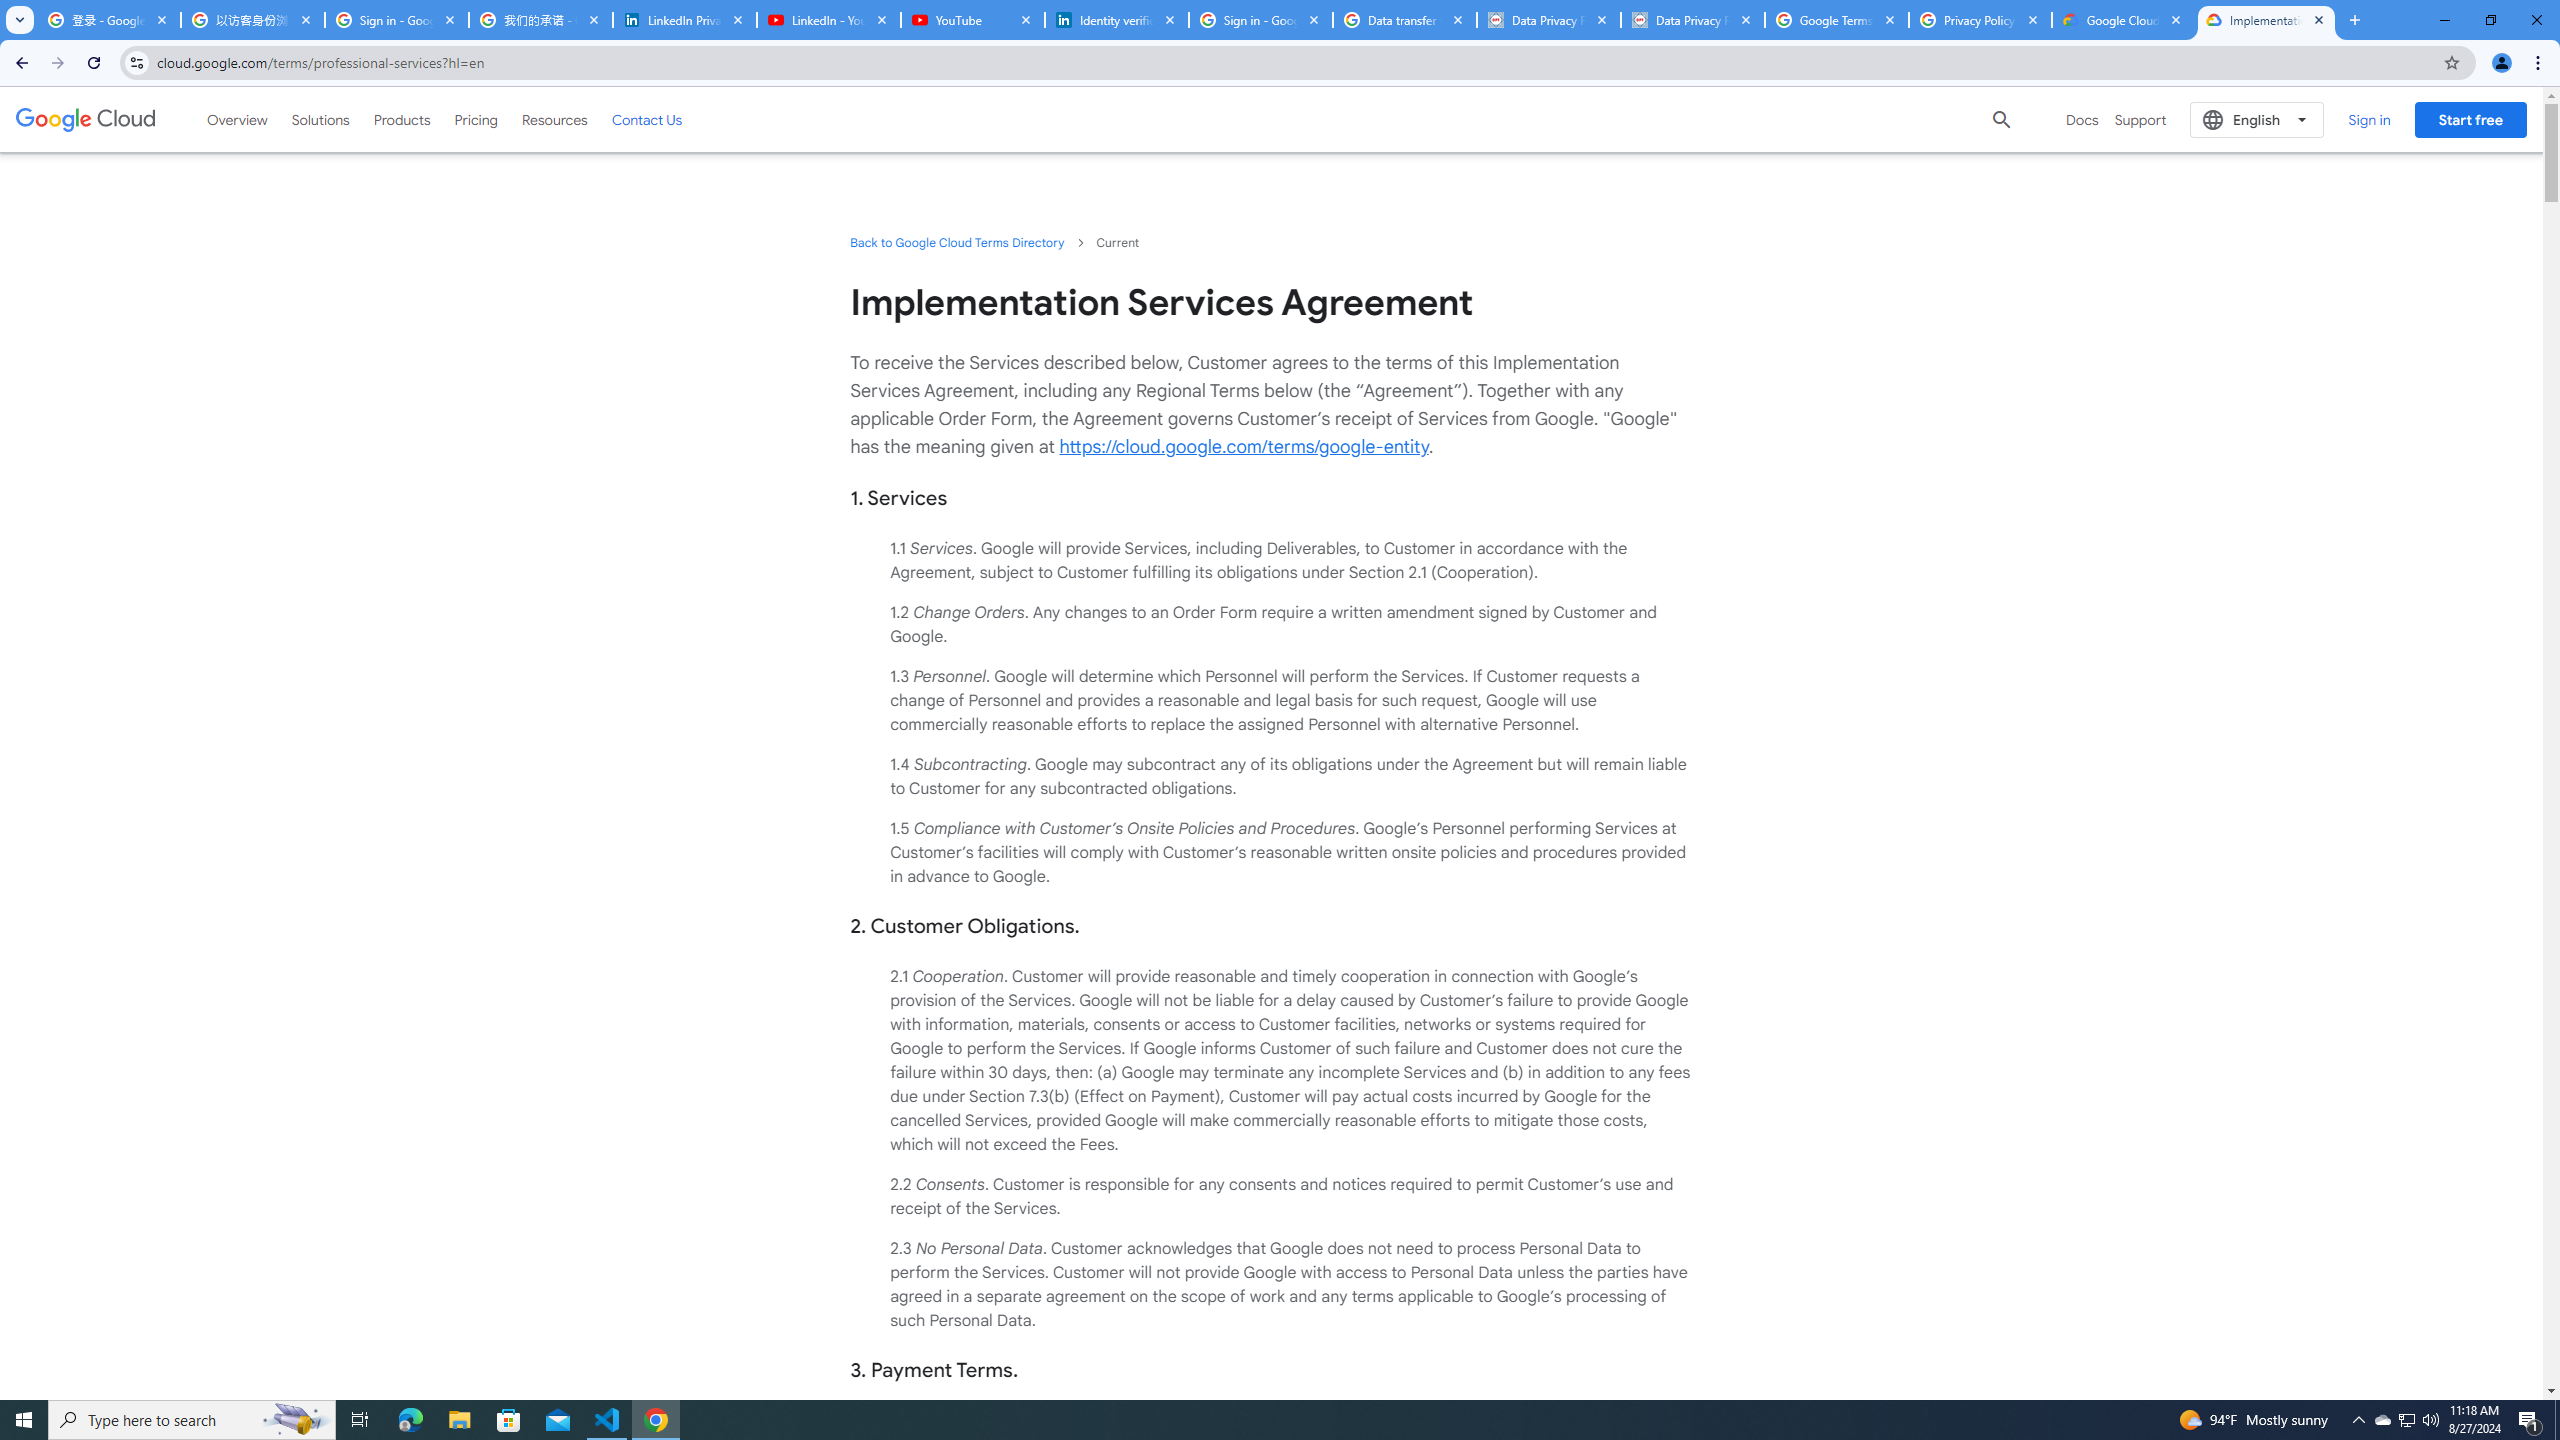  What do you see at coordinates (1548, 20) in the screenshot?
I see `Data Privacy Framework` at bounding box center [1548, 20].